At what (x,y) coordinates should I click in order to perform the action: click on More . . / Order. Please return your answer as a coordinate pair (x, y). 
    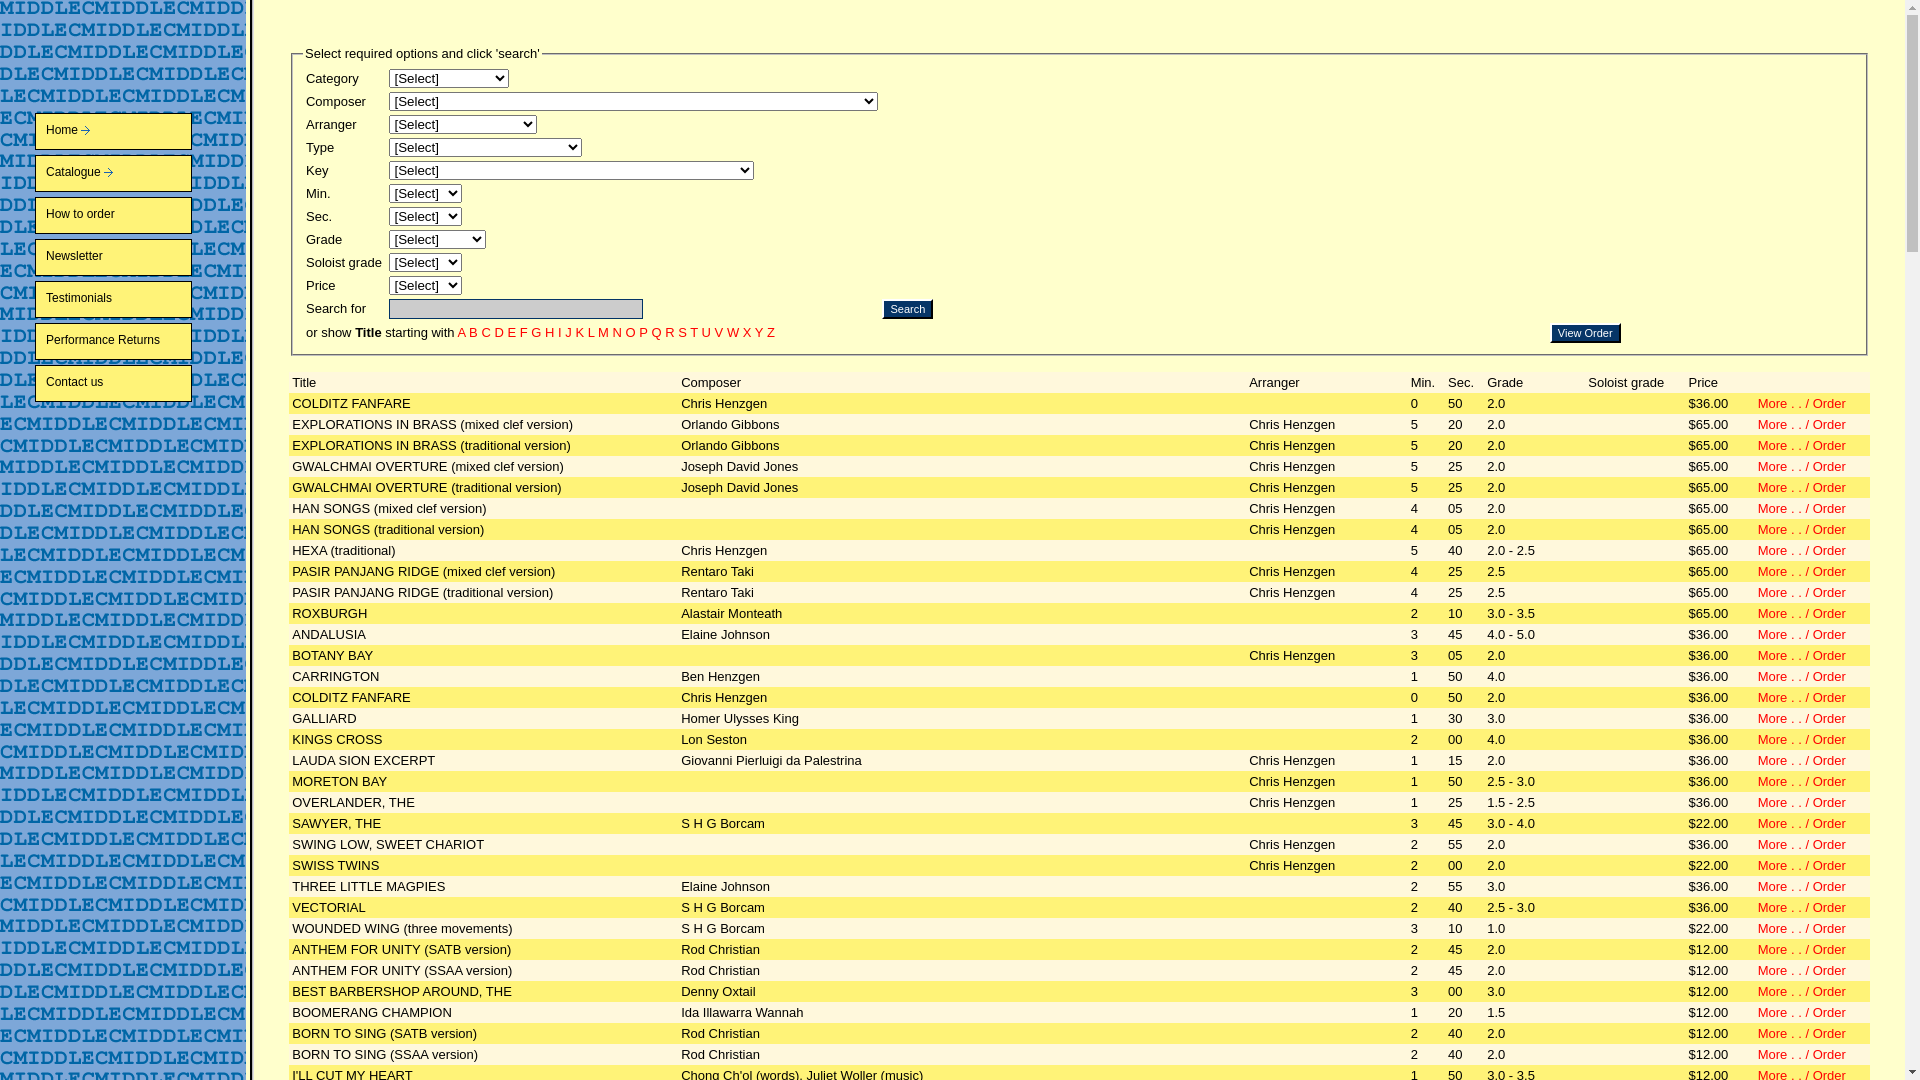
    Looking at the image, I should click on (1802, 844).